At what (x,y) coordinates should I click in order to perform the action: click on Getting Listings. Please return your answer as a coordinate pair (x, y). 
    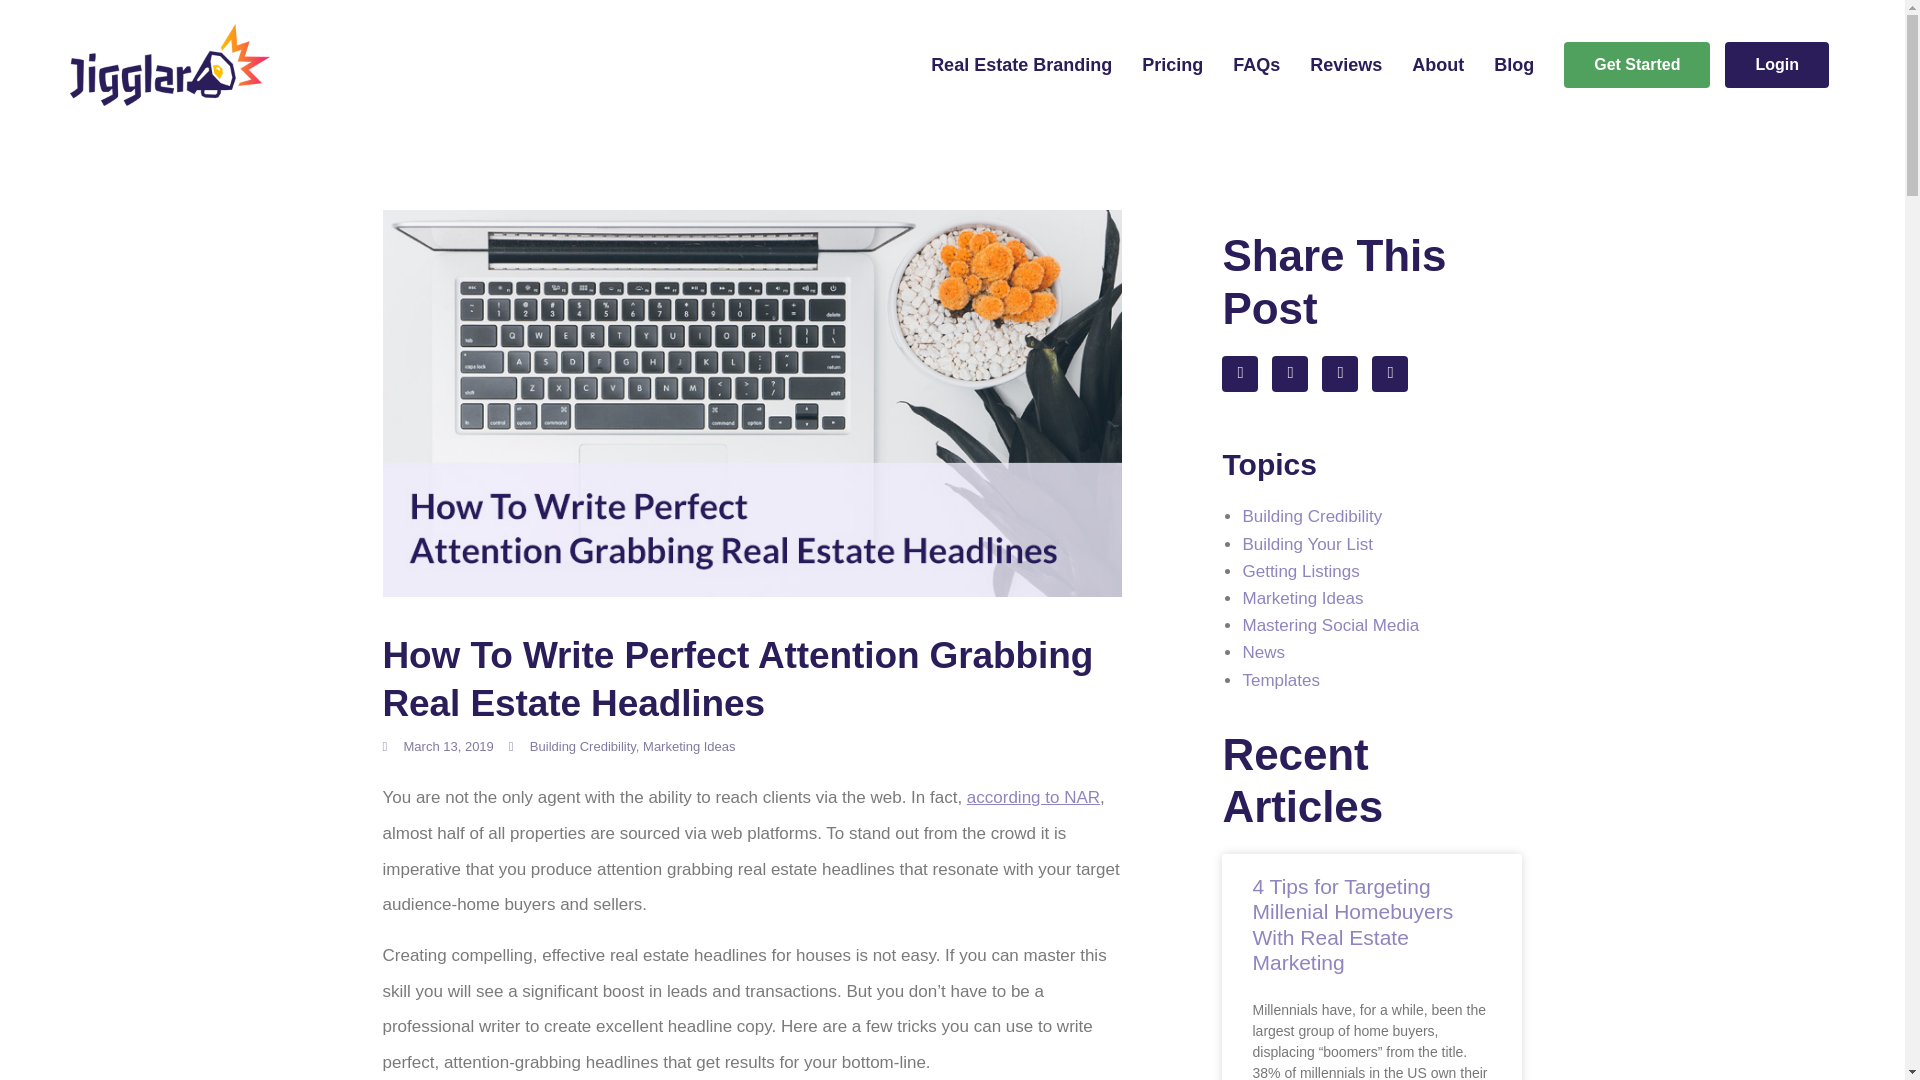
    Looking at the image, I should click on (1300, 571).